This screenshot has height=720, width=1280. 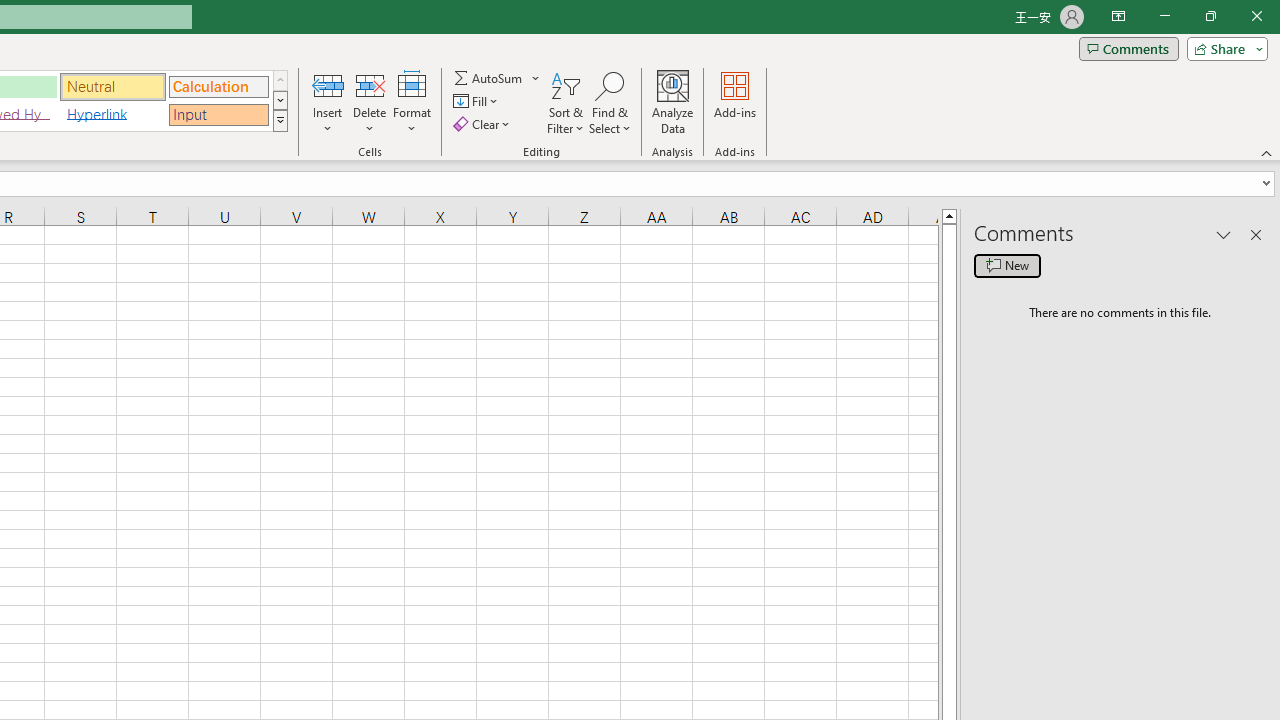 I want to click on More Options, so click(x=536, y=78).